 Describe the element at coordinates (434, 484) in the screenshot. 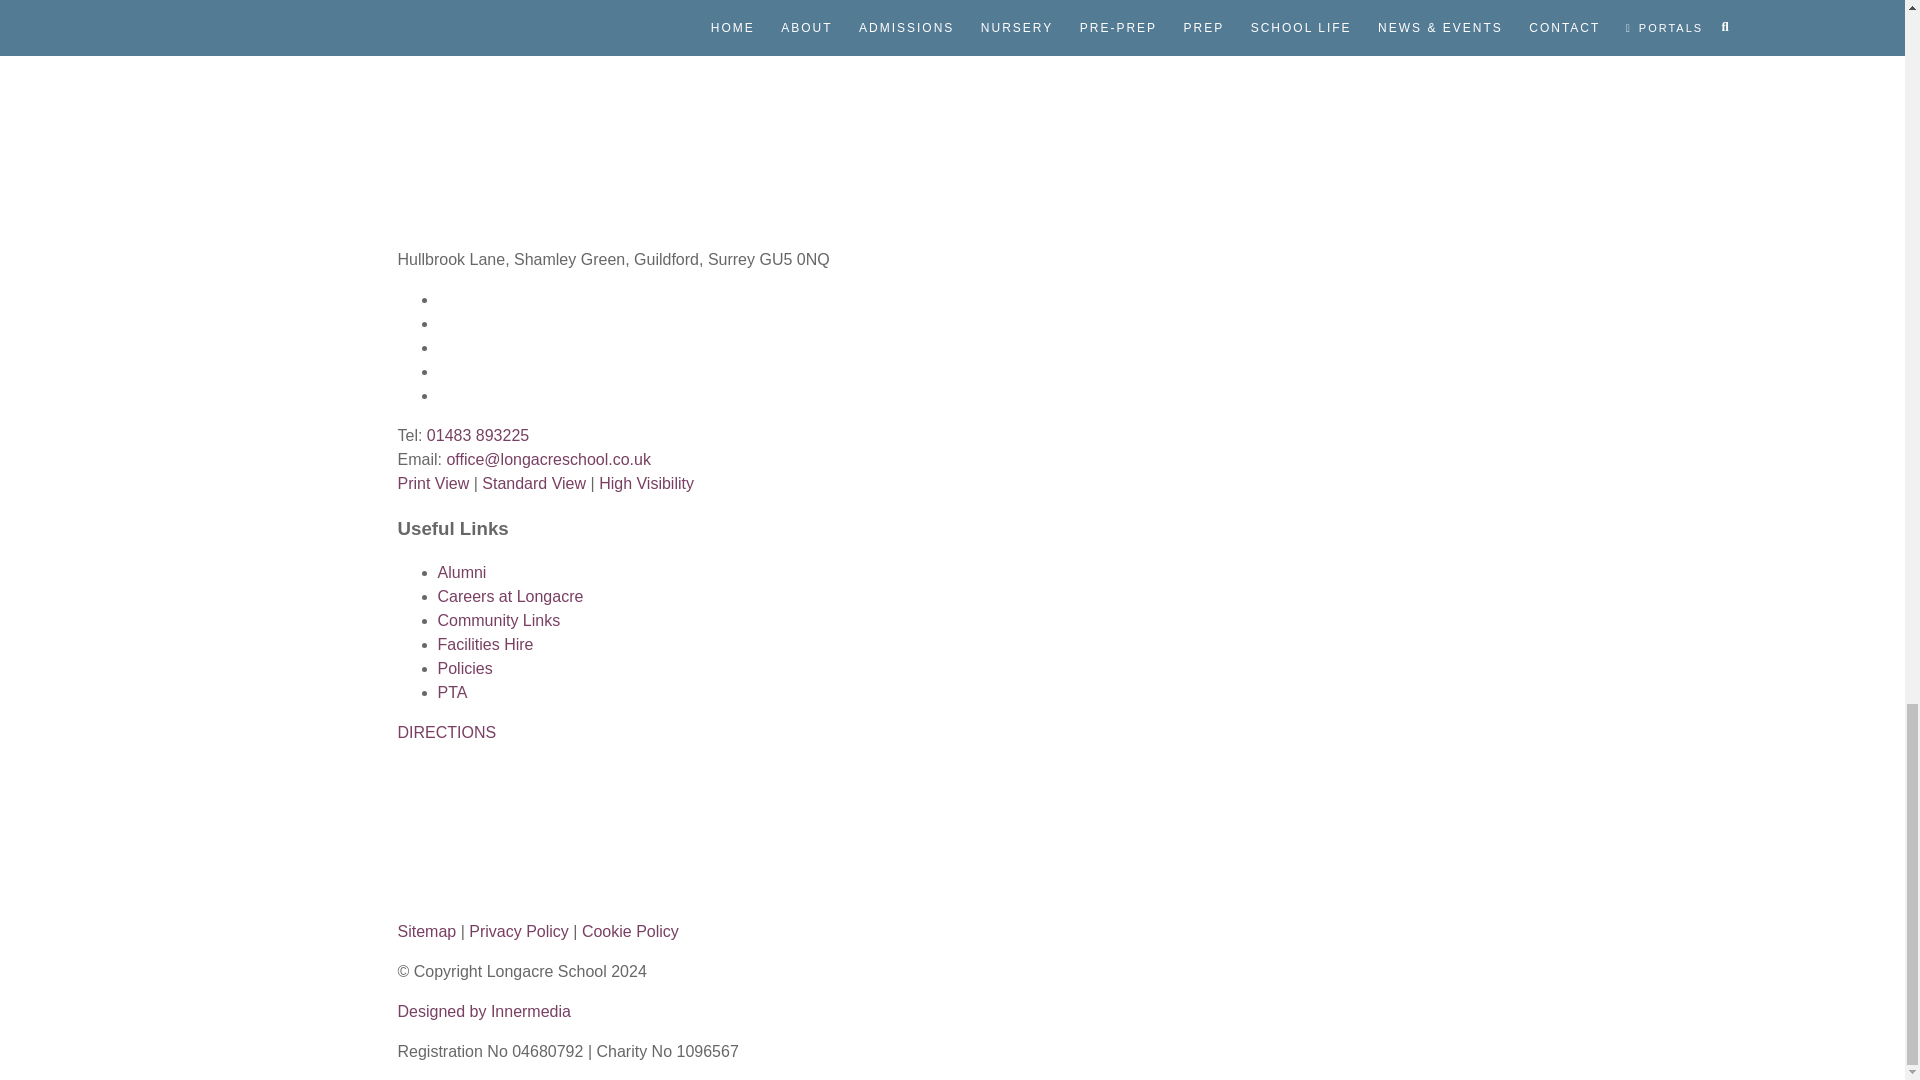

I see `Switch to Print` at that location.